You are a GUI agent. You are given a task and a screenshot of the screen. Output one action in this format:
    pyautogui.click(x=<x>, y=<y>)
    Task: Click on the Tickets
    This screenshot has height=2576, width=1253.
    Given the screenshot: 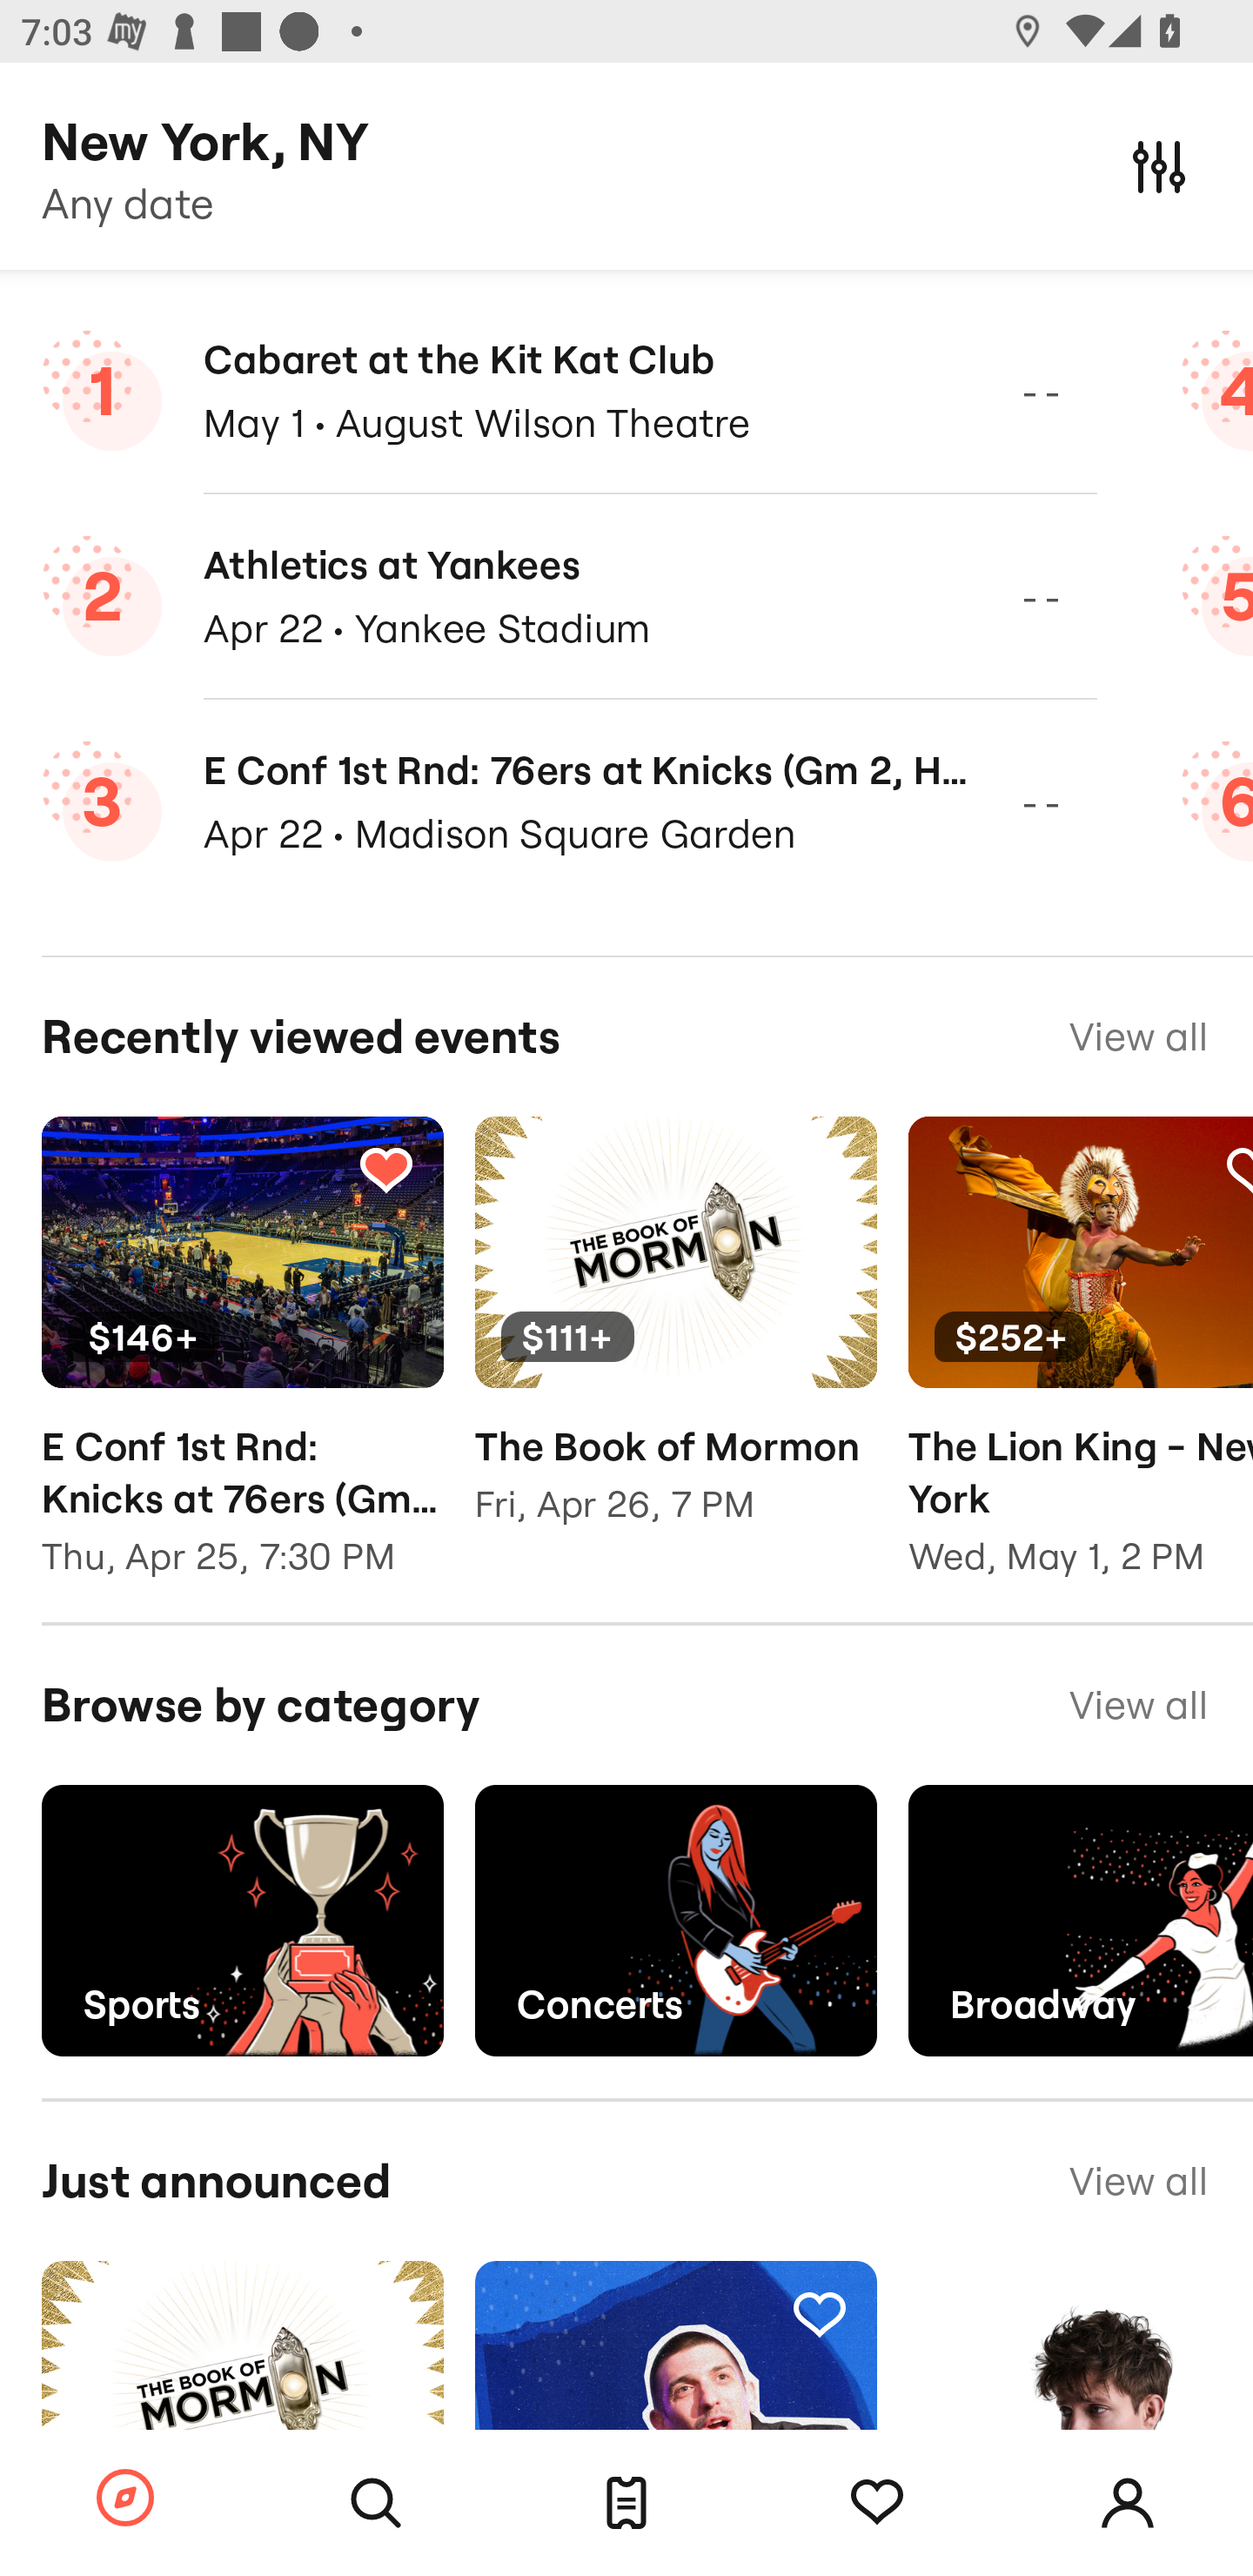 What is the action you would take?
    pyautogui.click(x=626, y=2503)
    